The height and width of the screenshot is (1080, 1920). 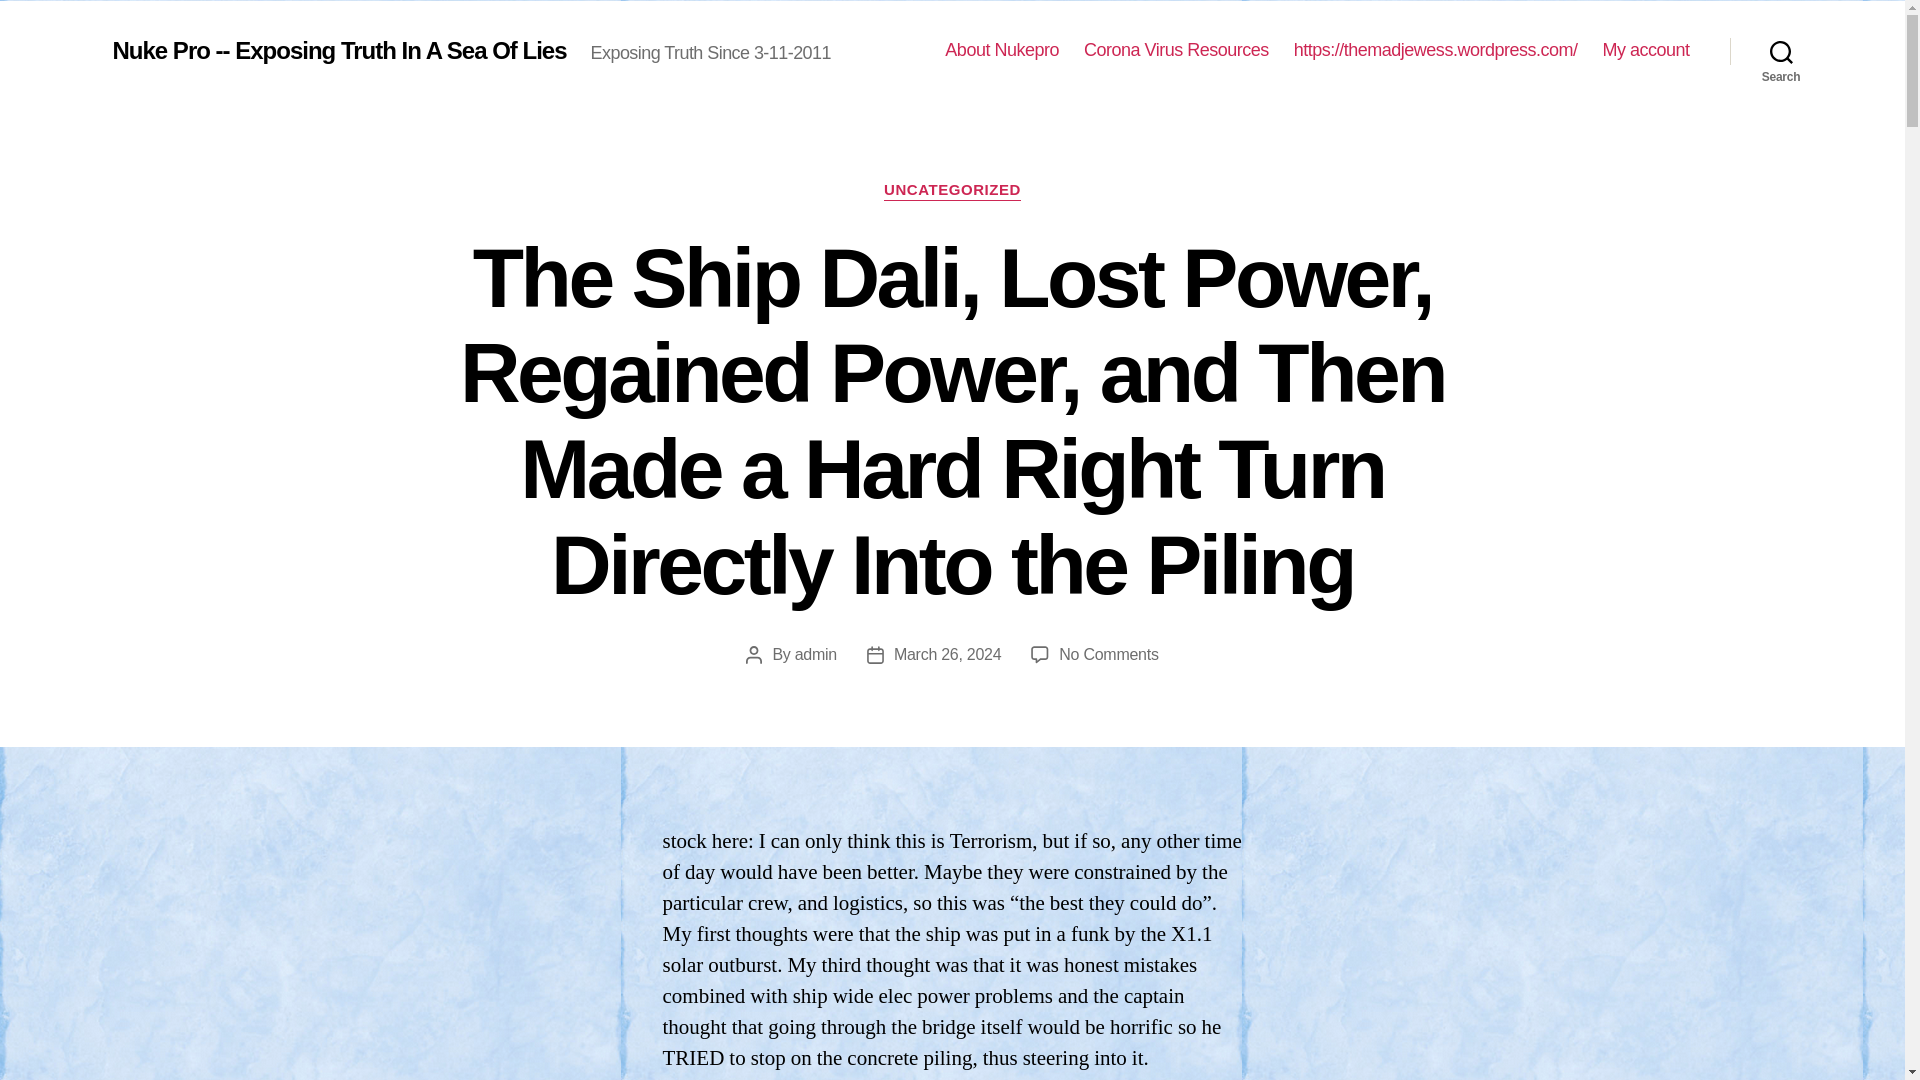 What do you see at coordinates (947, 654) in the screenshot?
I see `March 26, 2024` at bounding box center [947, 654].